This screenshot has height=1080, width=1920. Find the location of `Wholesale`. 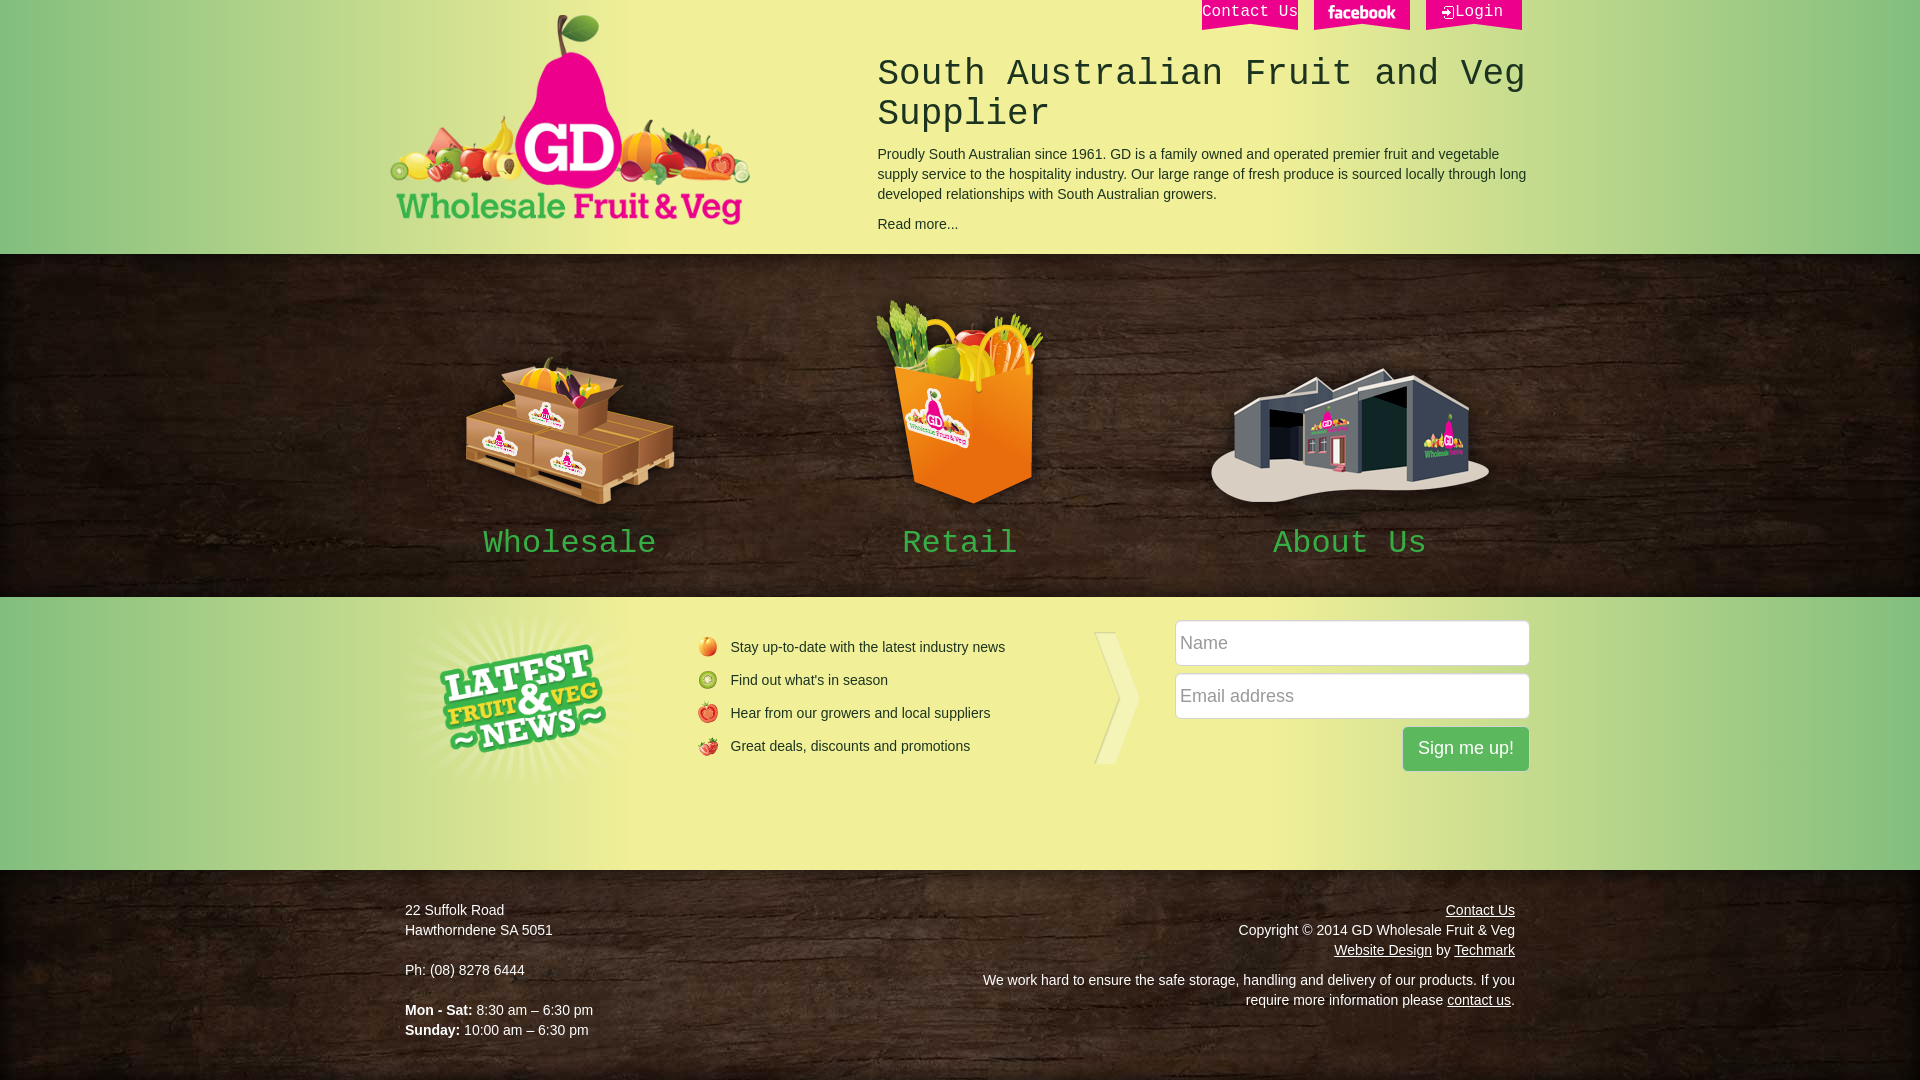

Wholesale is located at coordinates (570, 452).